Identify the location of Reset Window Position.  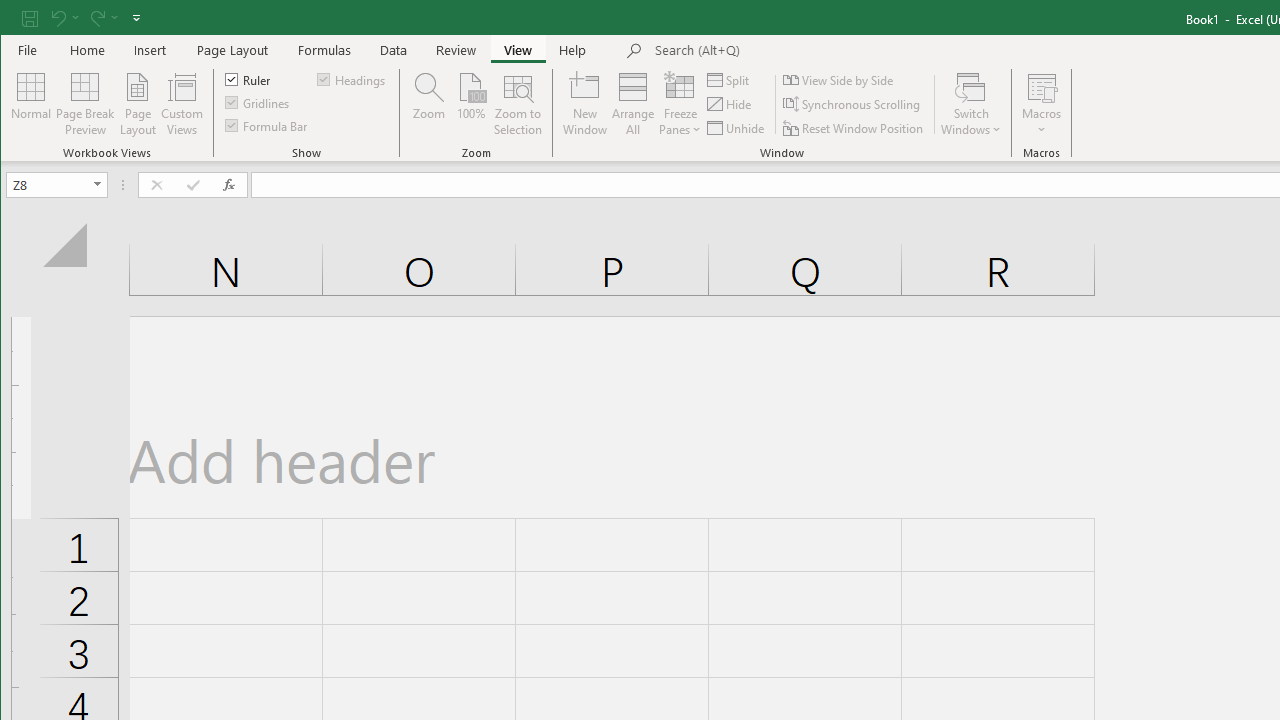
(854, 128).